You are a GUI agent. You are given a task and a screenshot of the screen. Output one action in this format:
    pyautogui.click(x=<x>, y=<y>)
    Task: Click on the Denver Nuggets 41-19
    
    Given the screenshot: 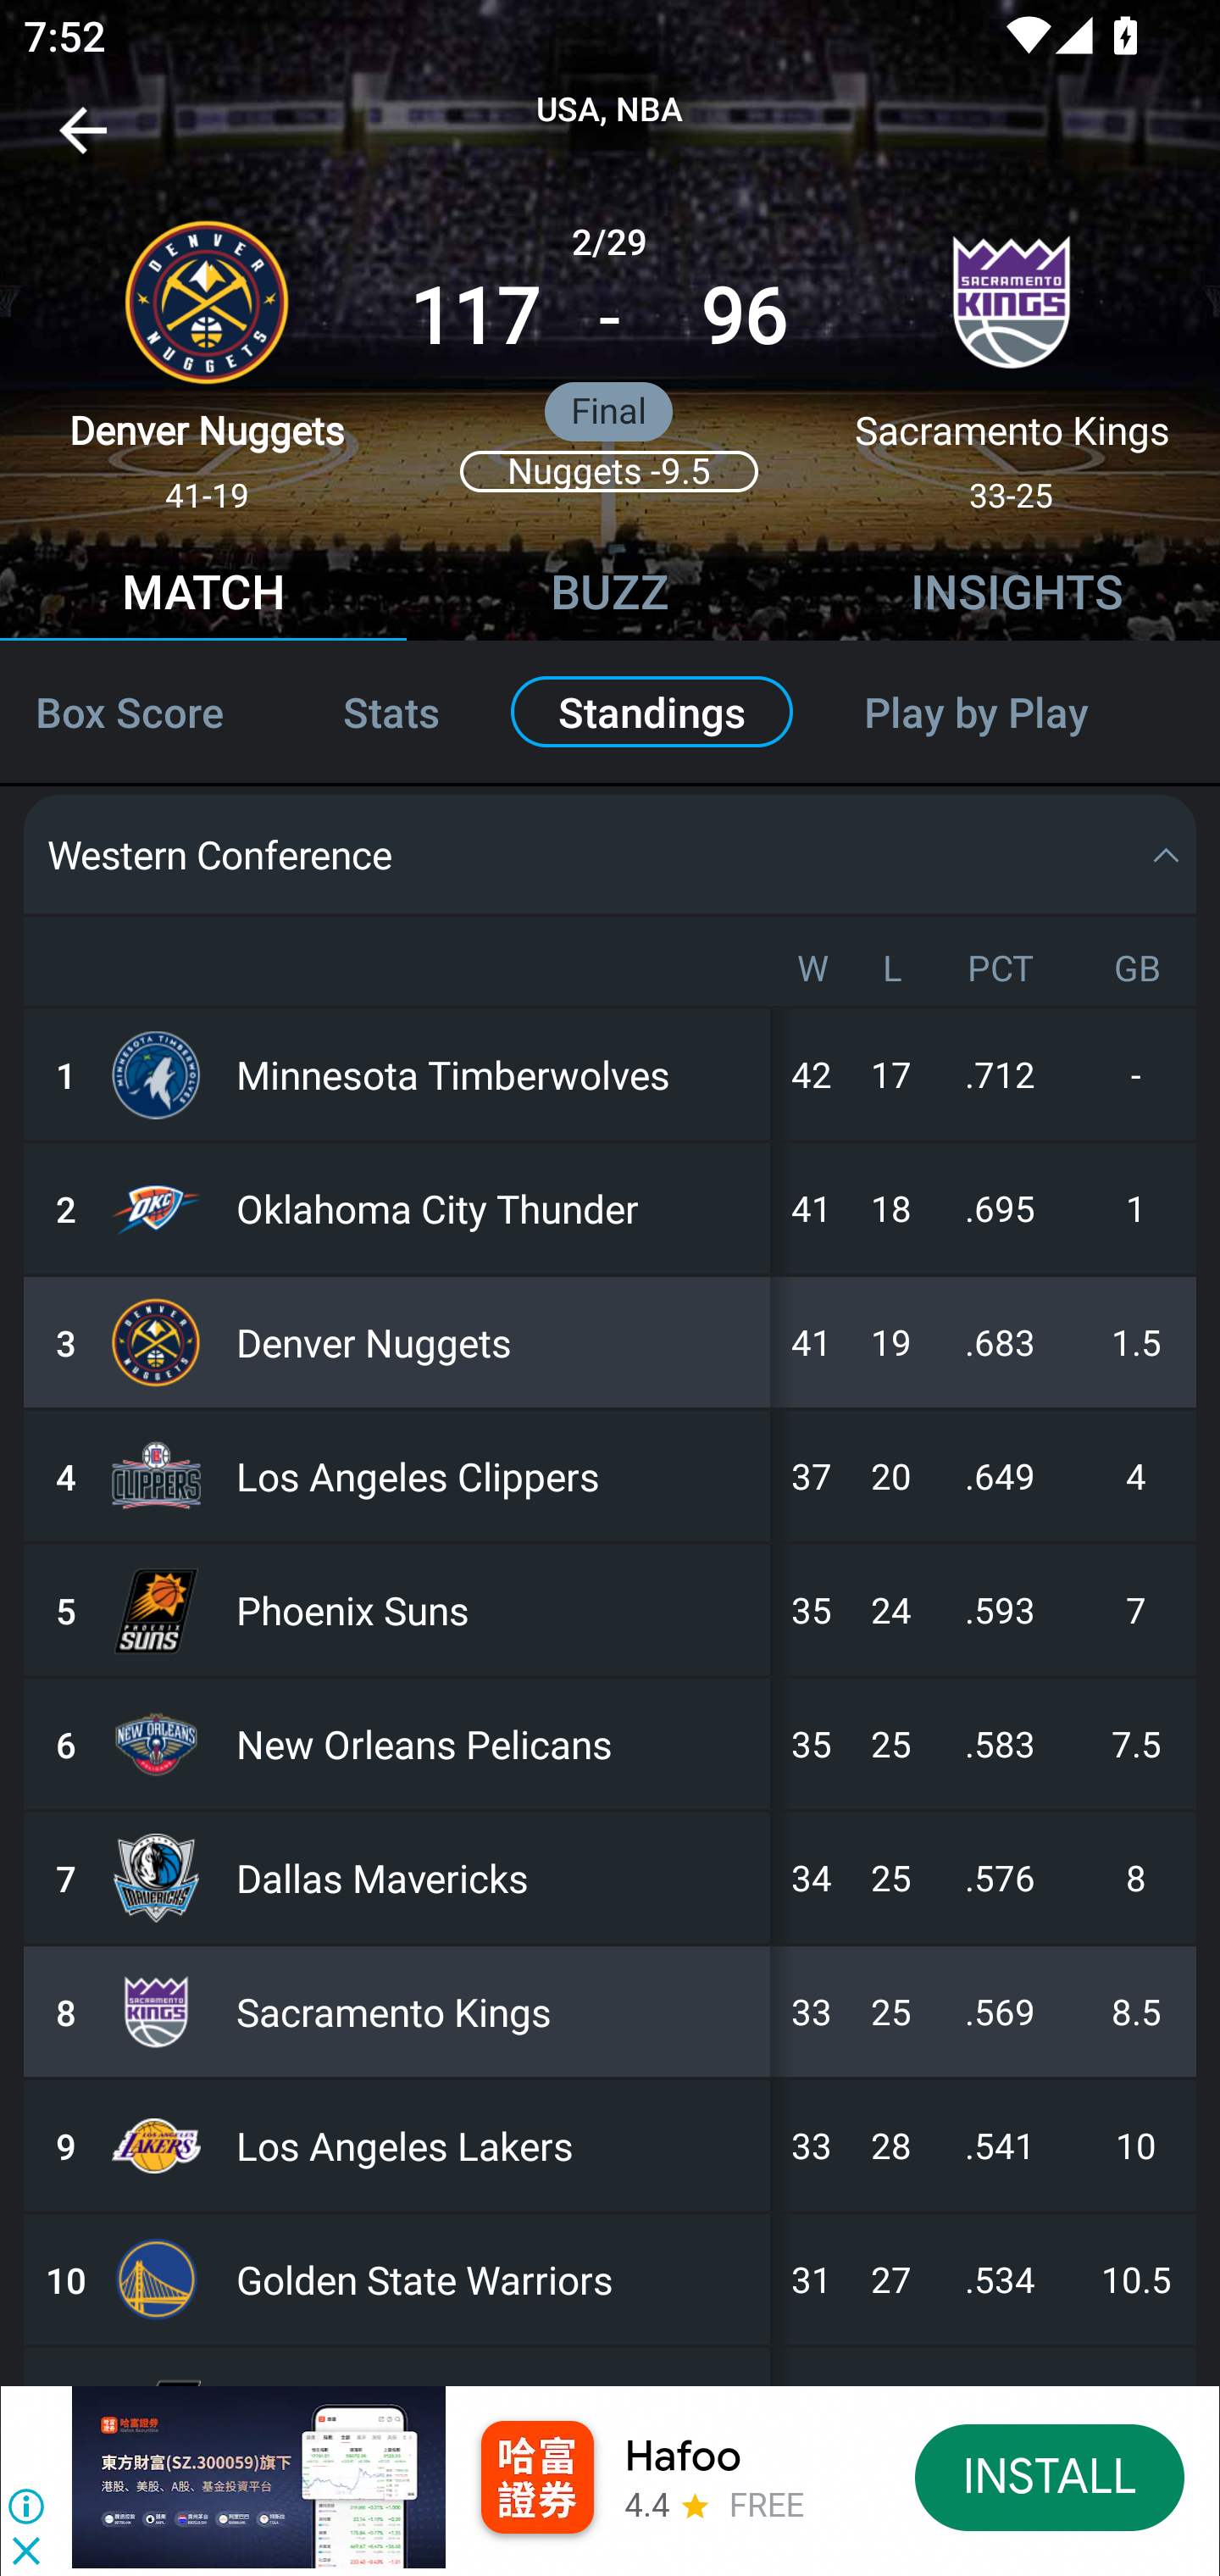 What is the action you would take?
    pyautogui.click(x=207, y=353)
    